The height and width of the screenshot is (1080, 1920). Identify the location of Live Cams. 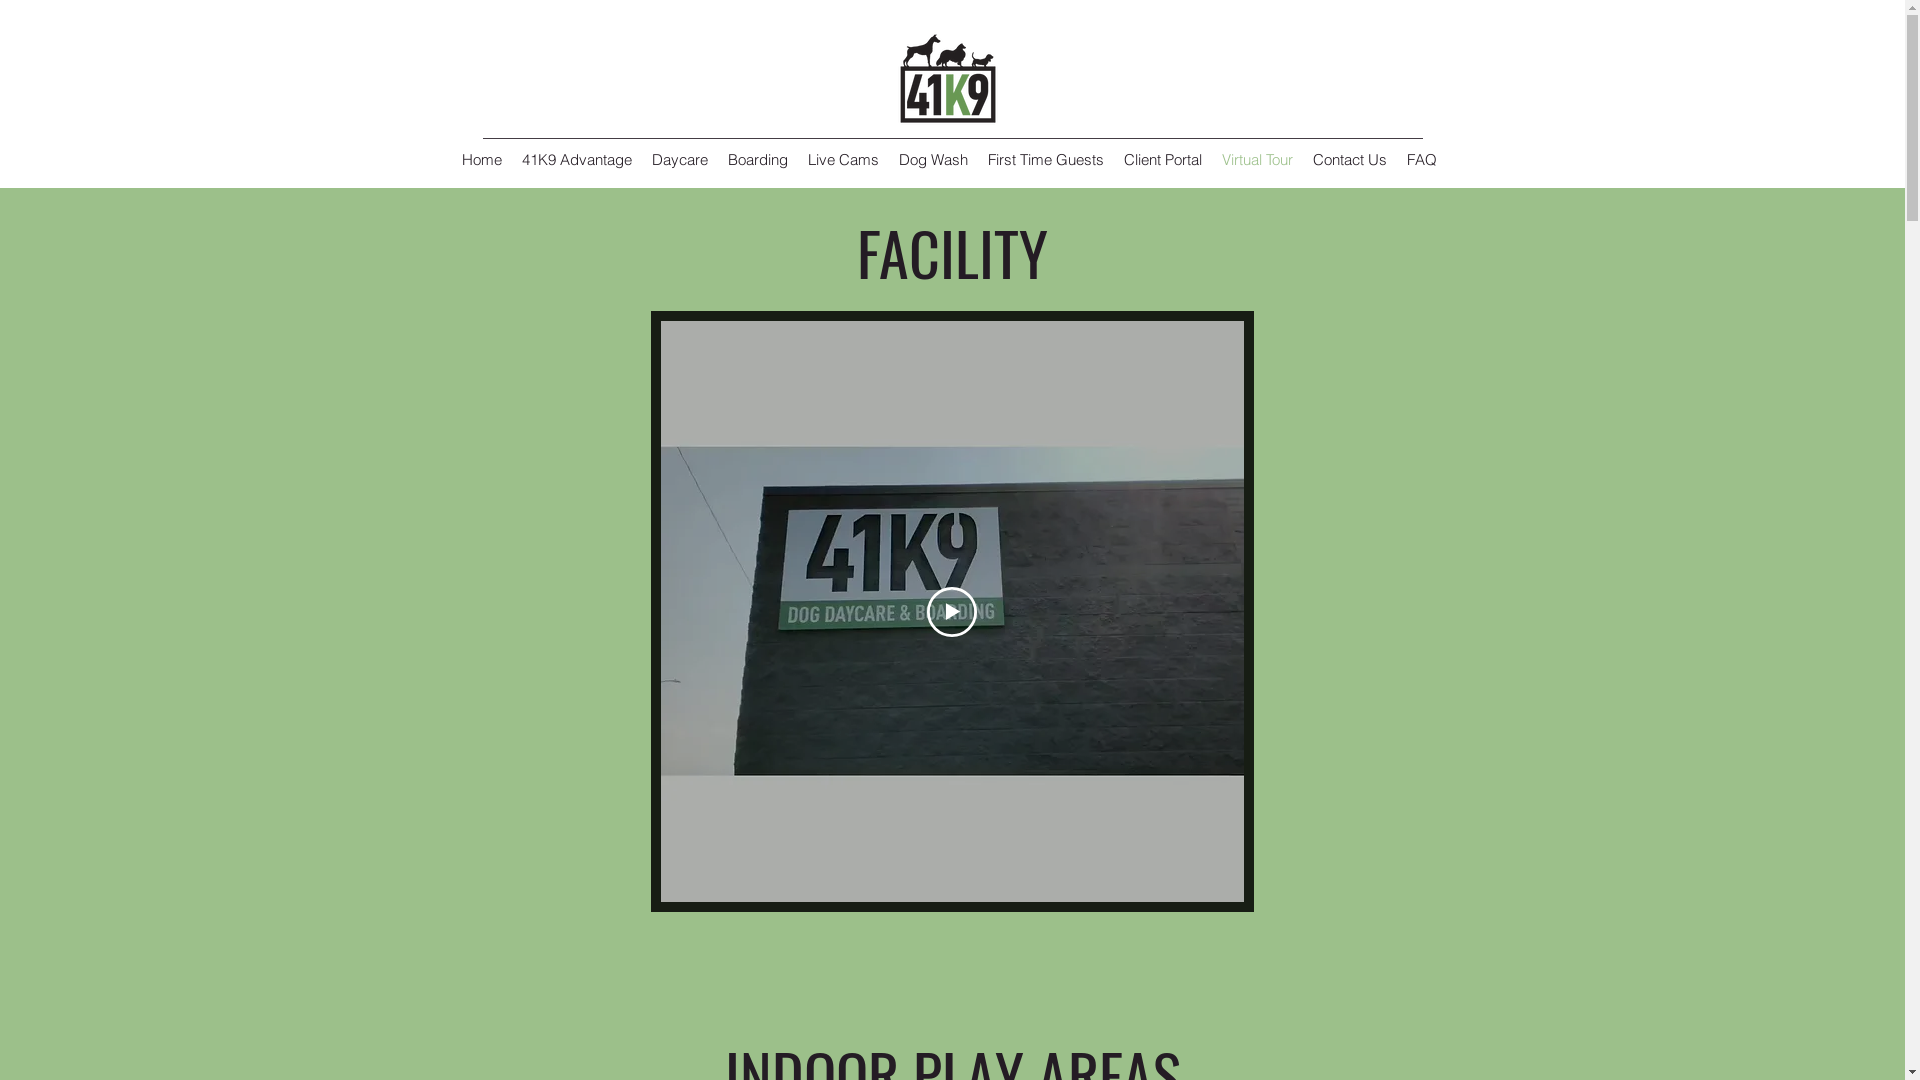
(844, 160).